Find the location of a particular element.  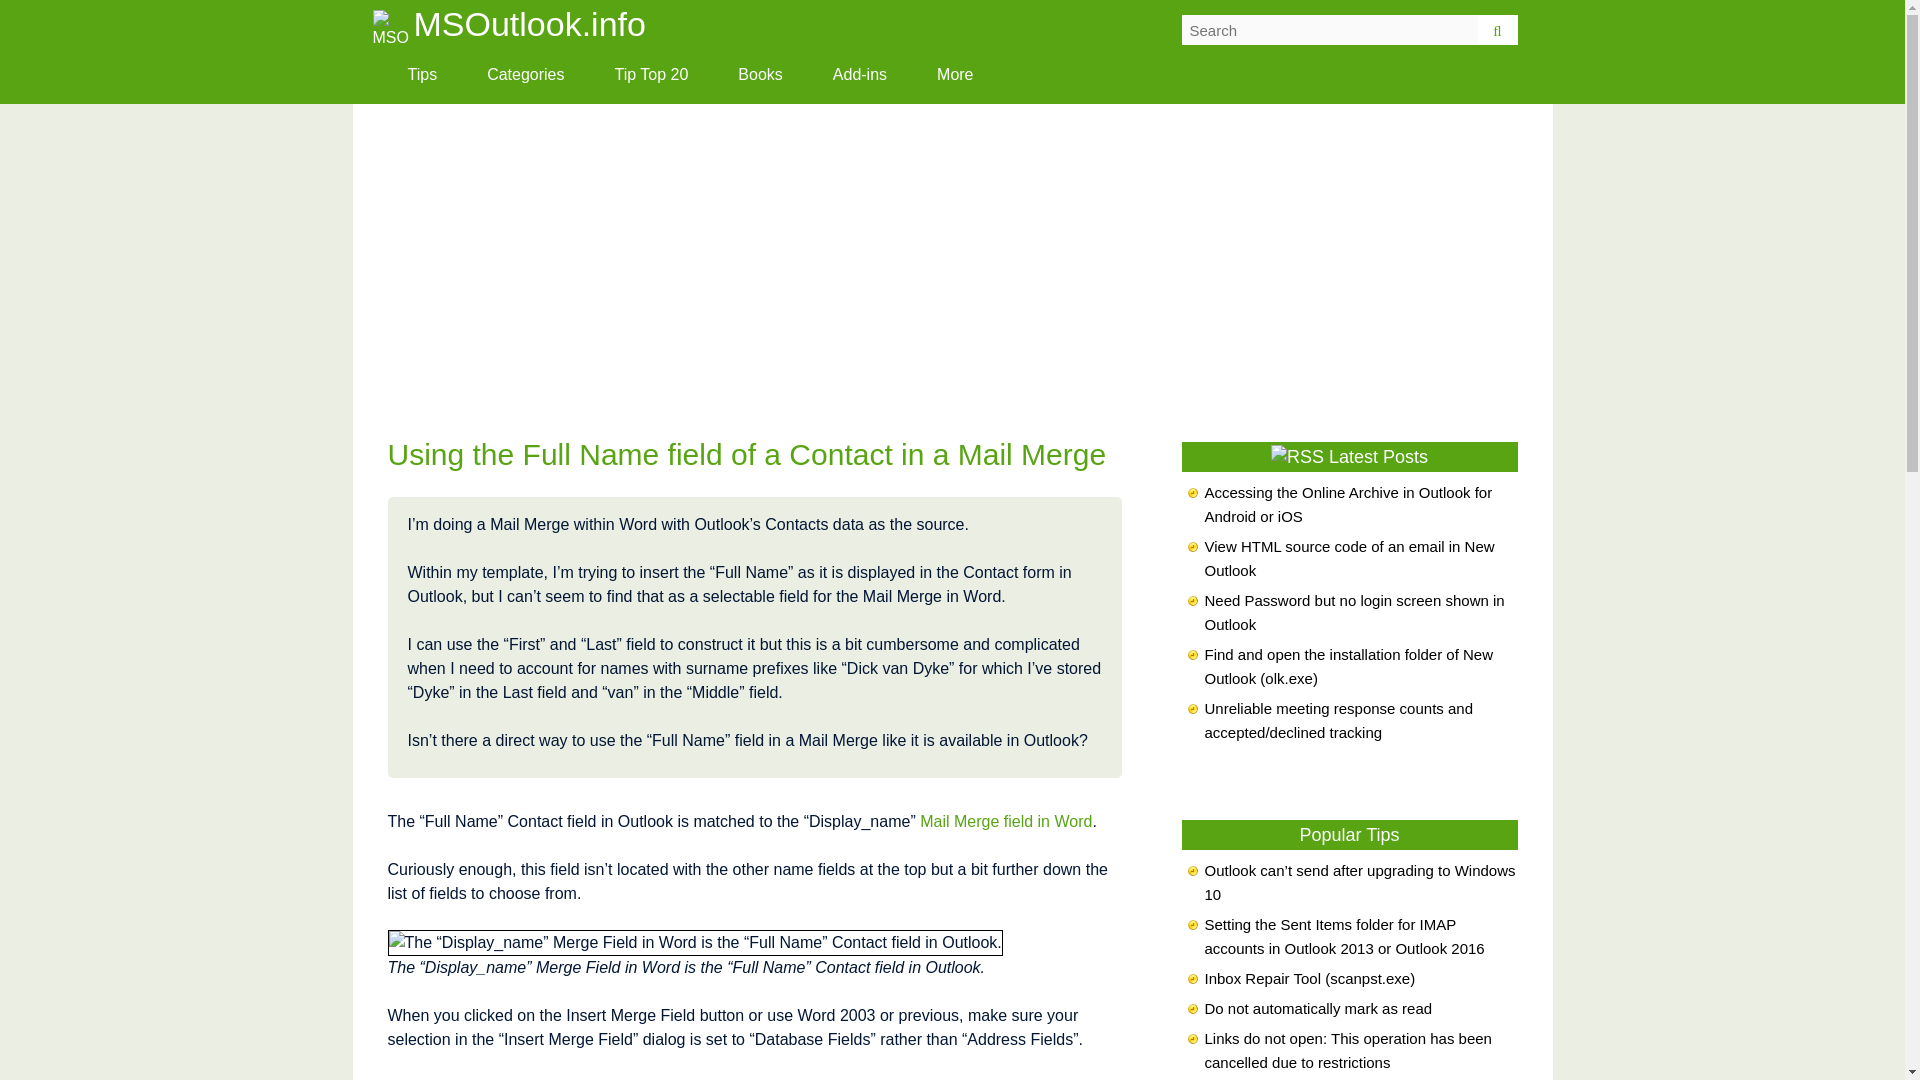

Using the Full Name field of a Contact in a Mail Merge is located at coordinates (747, 454).